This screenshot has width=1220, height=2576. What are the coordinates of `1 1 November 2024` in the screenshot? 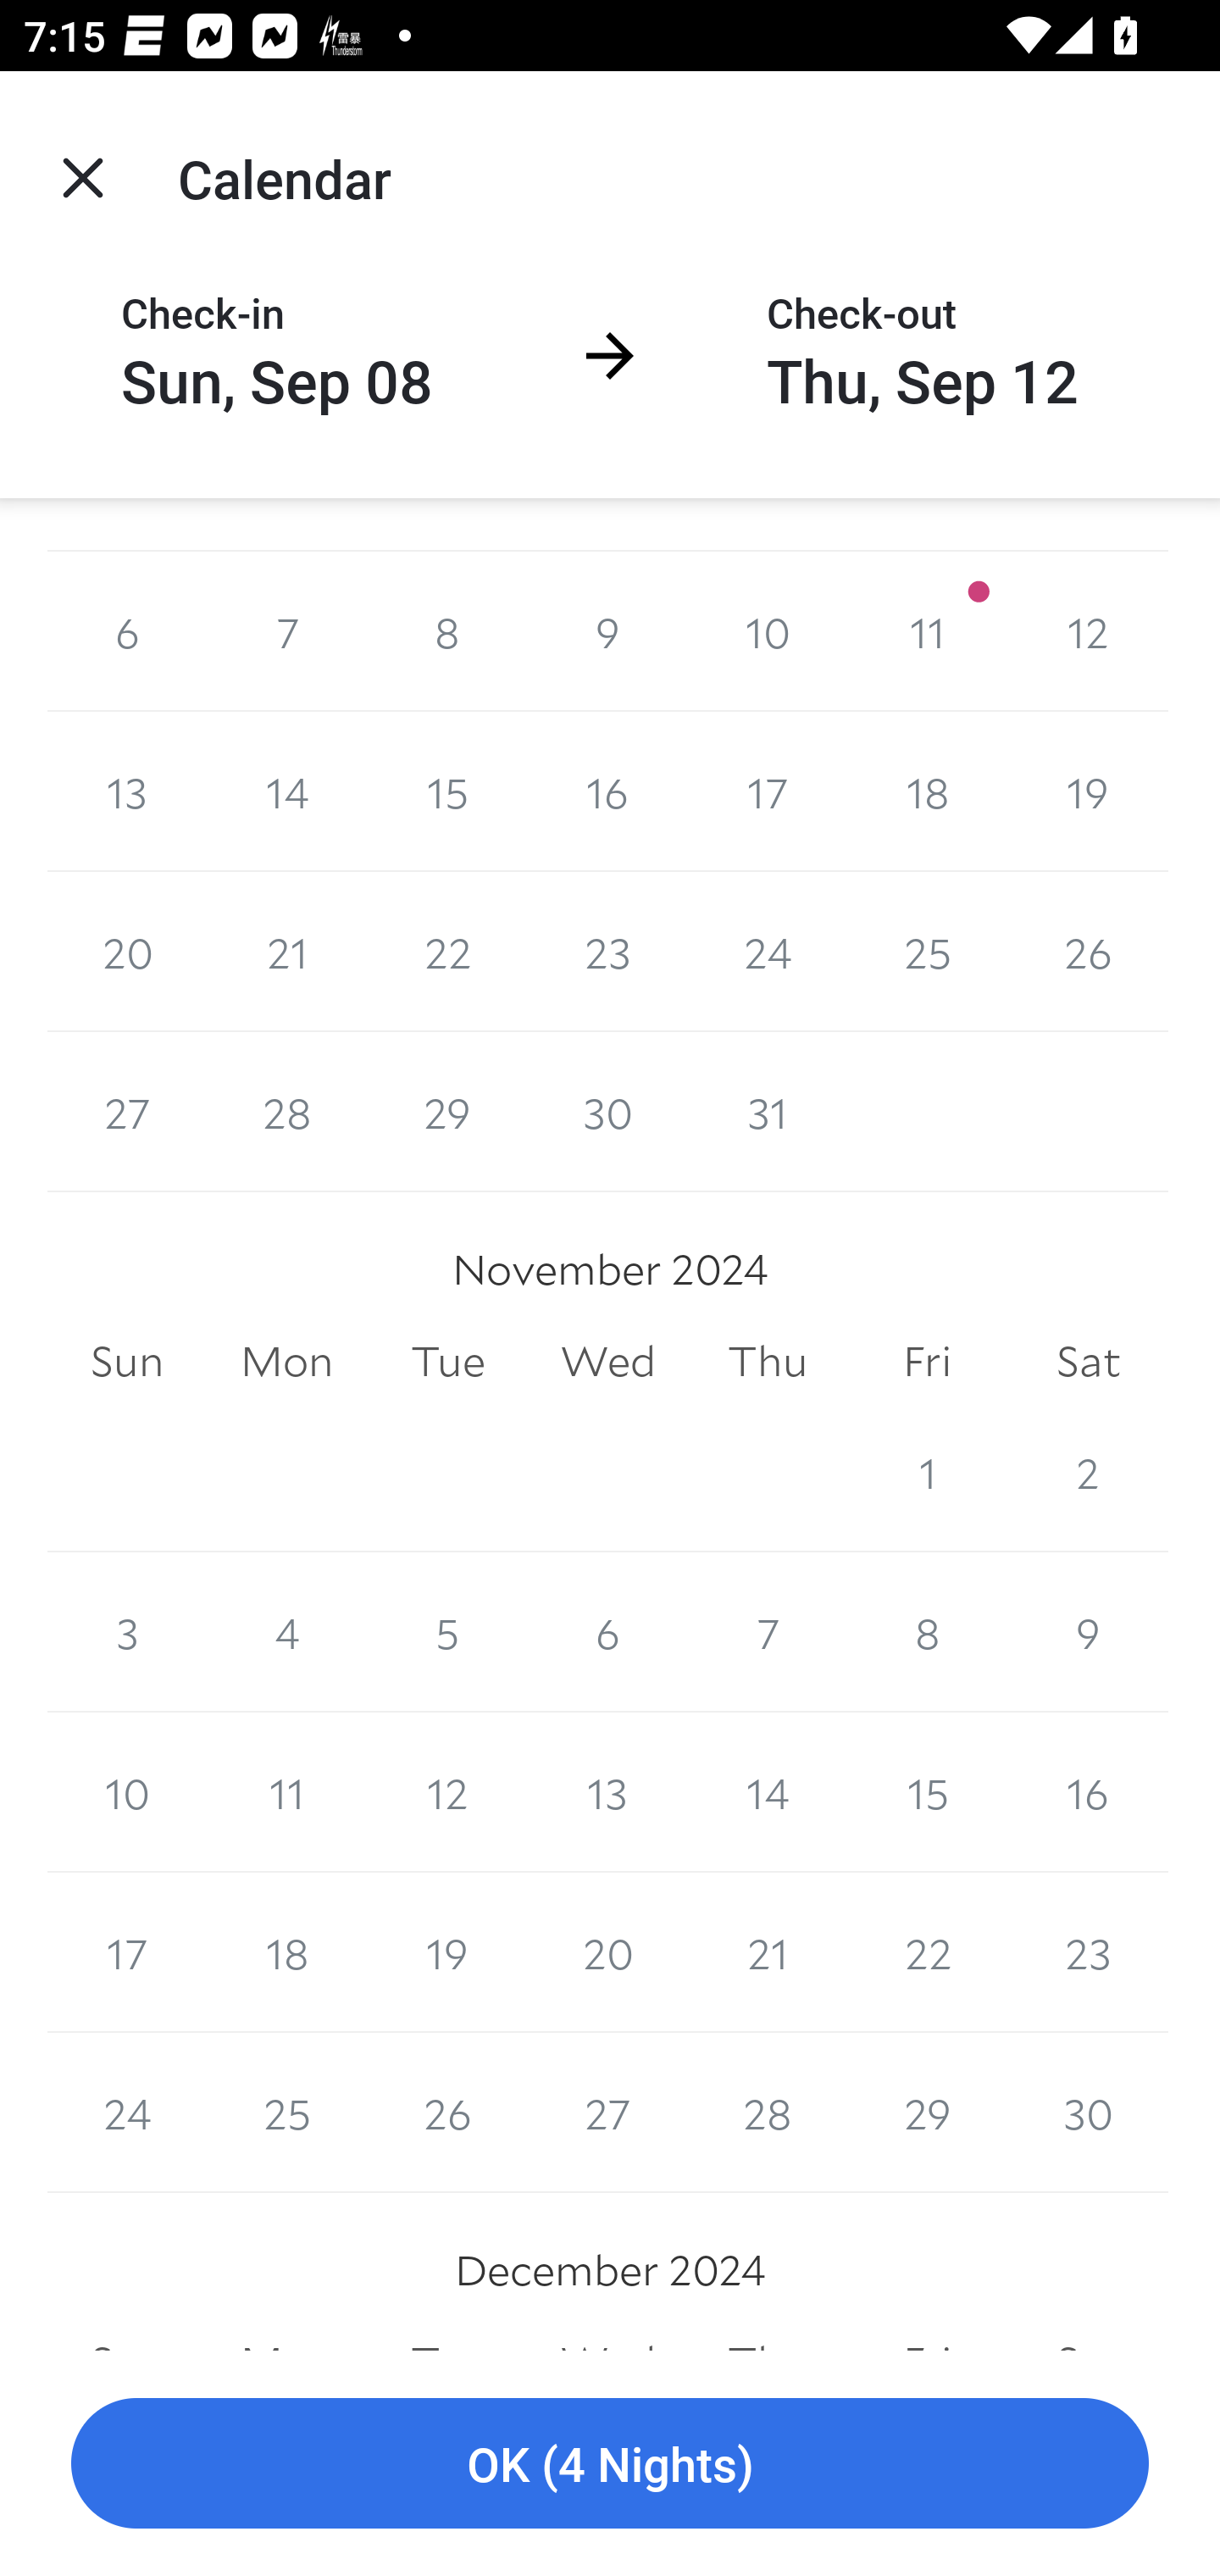 It's located at (927, 1472).